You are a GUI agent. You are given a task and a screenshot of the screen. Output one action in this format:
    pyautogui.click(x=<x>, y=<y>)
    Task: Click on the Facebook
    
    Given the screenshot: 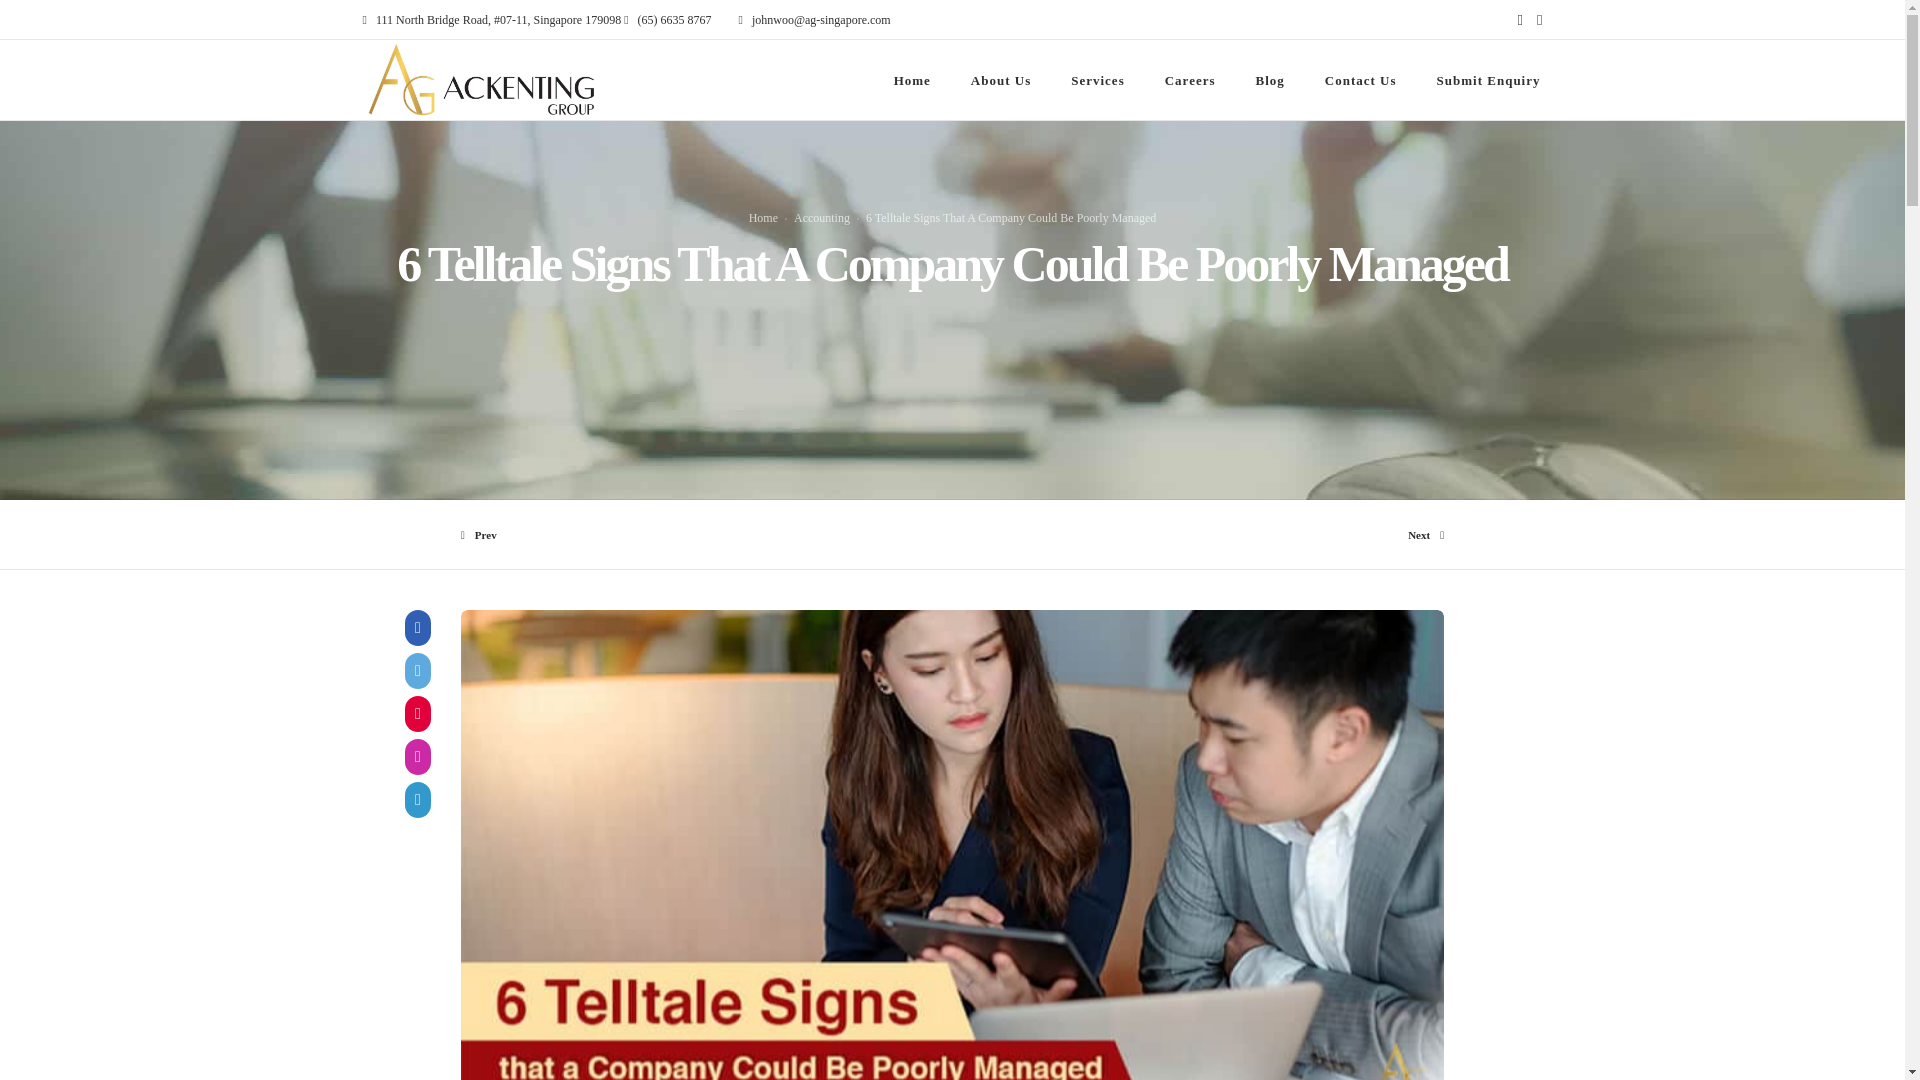 What is the action you would take?
    pyautogui.click(x=1520, y=20)
    